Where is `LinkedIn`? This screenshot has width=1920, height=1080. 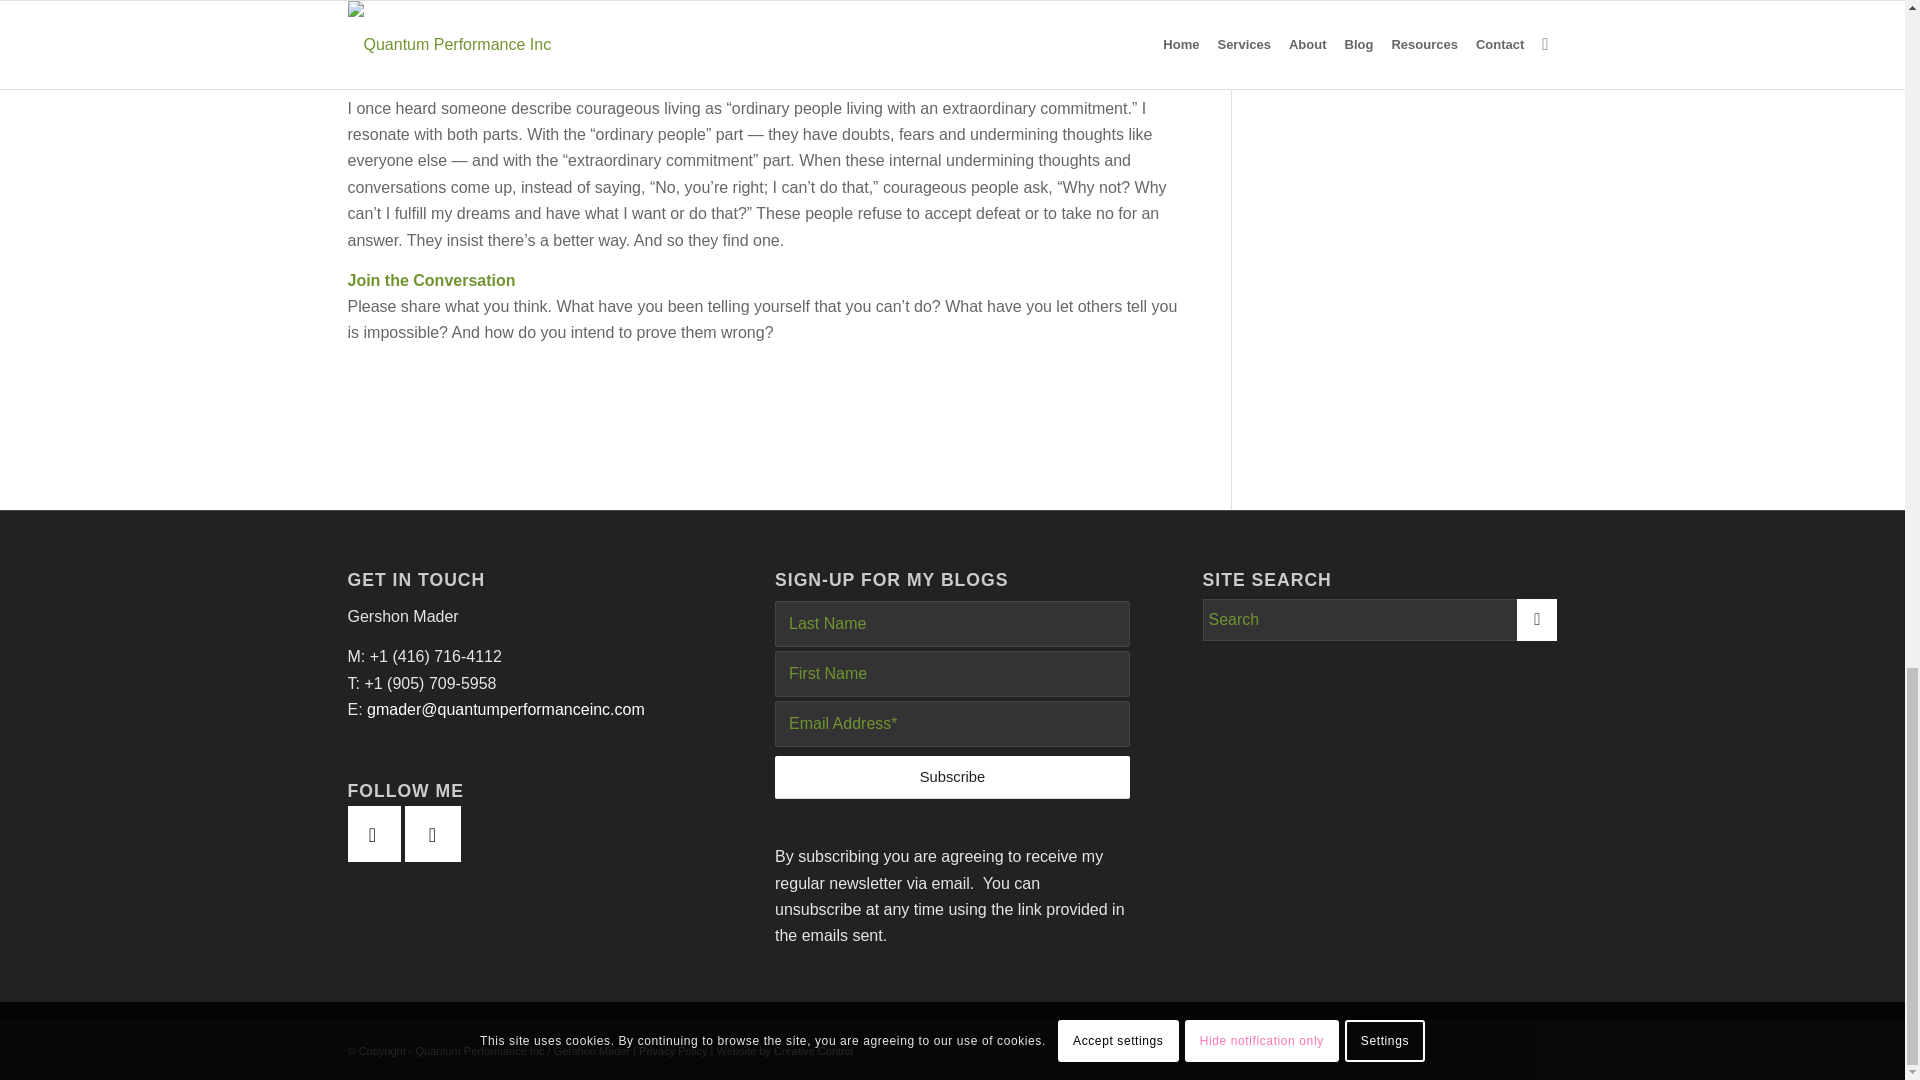
LinkedIn is located at coordinates (1512, 1047).